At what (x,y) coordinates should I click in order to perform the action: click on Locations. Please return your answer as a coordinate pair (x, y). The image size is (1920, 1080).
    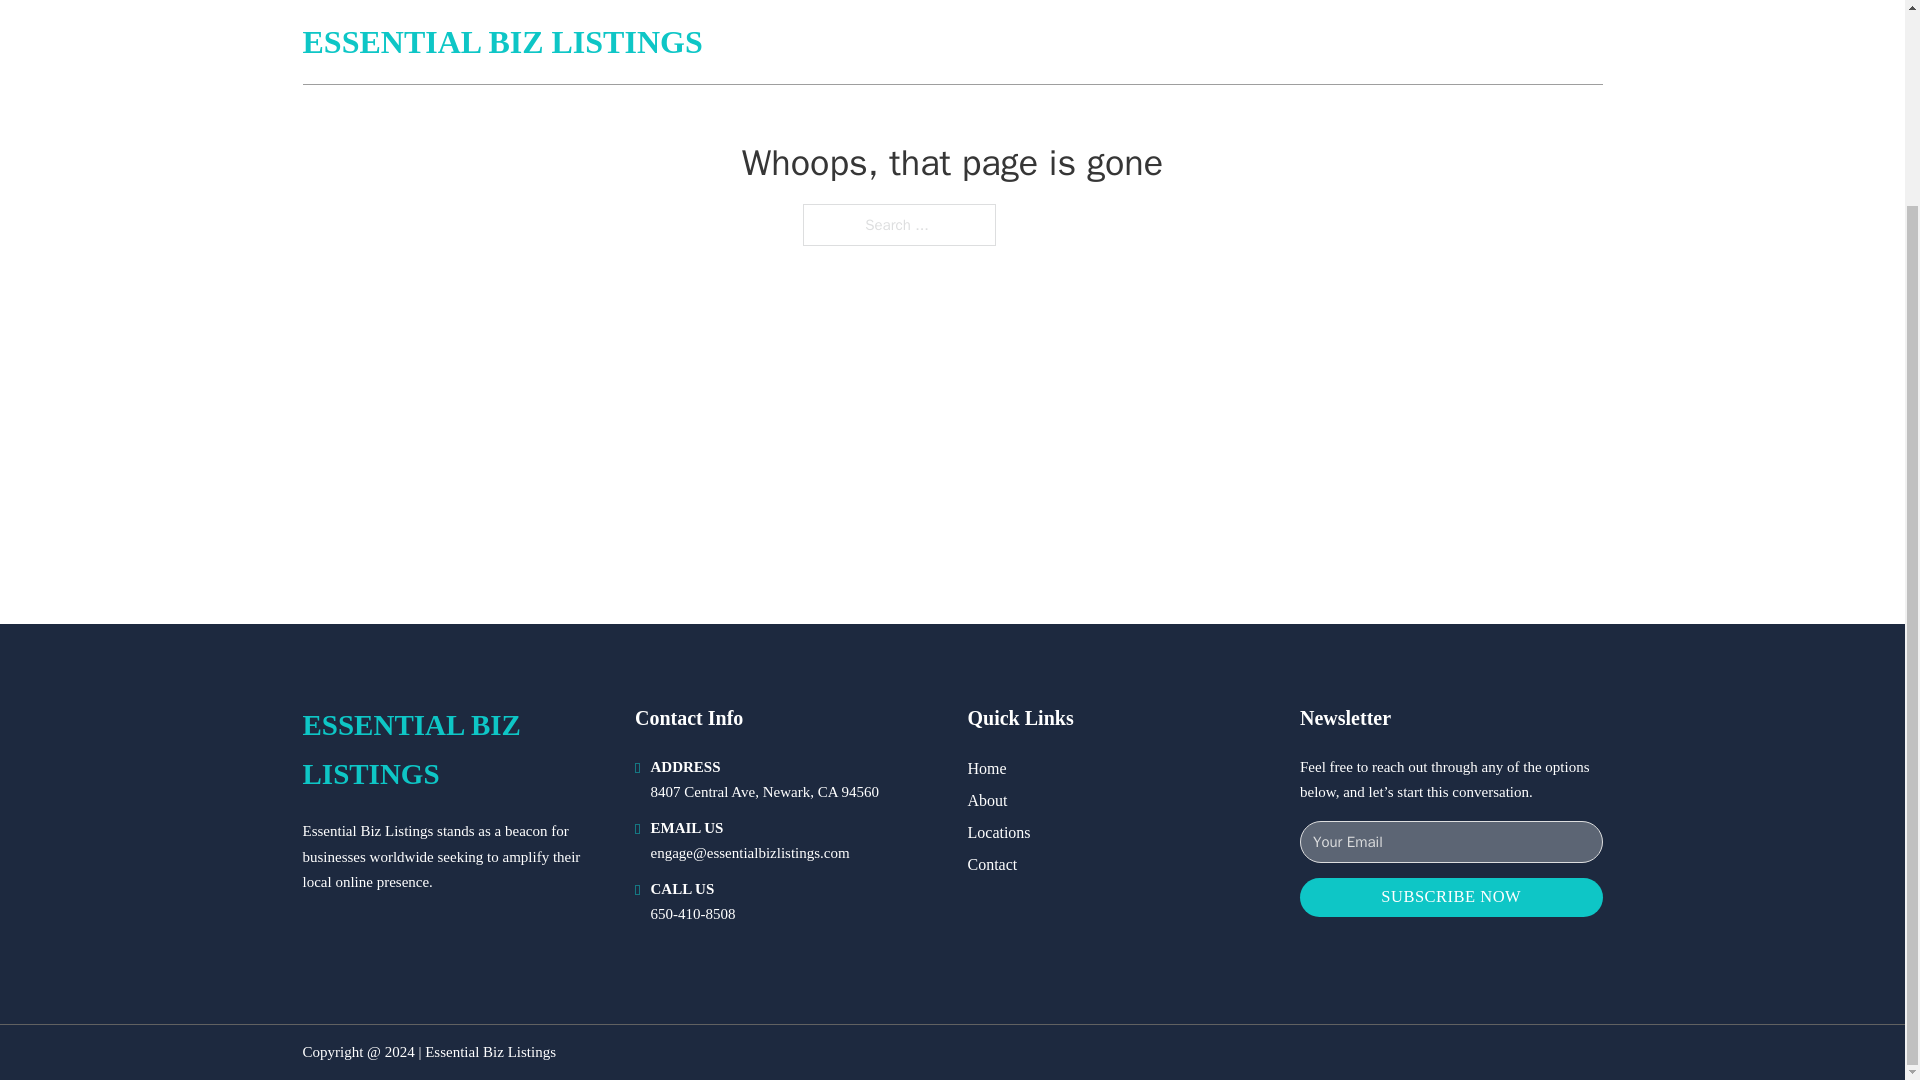
    Looking at the image, I should click on (999, 832).